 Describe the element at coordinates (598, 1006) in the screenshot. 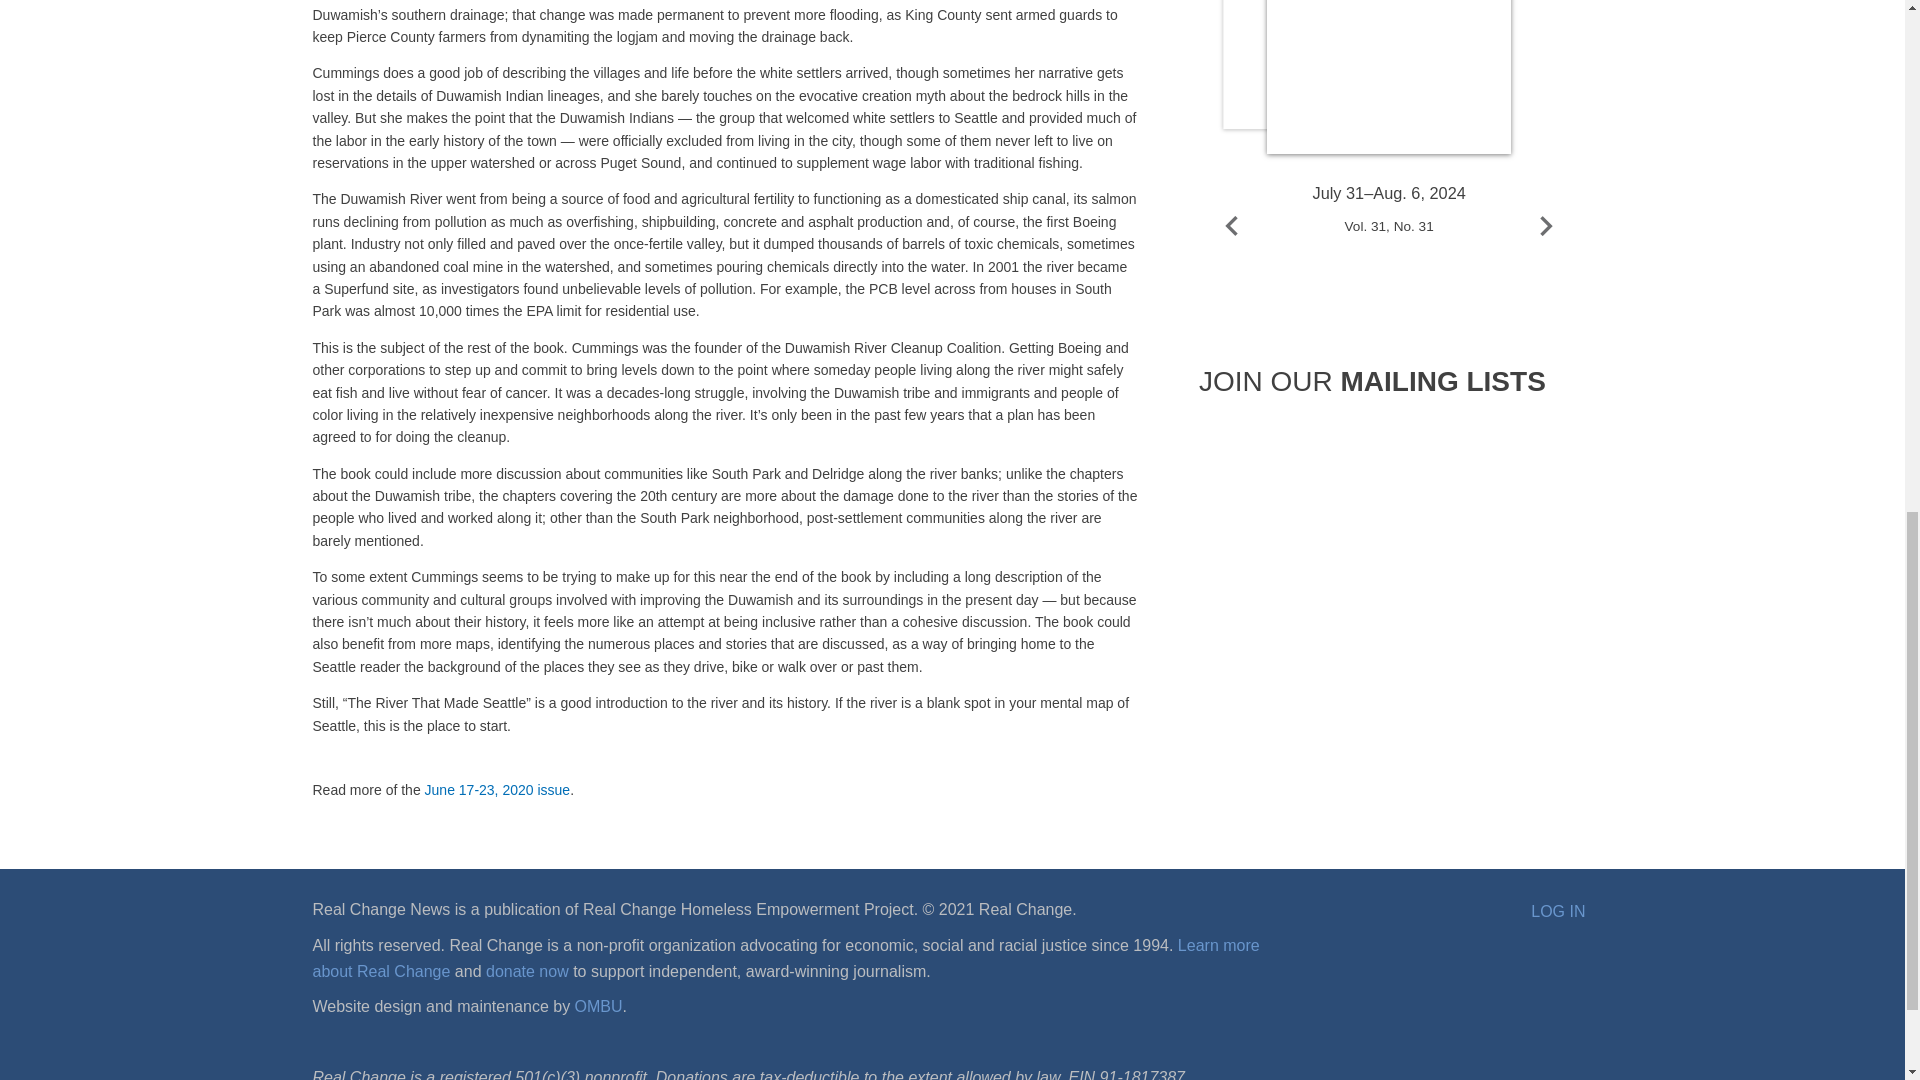

I see `OMBU` at that location.